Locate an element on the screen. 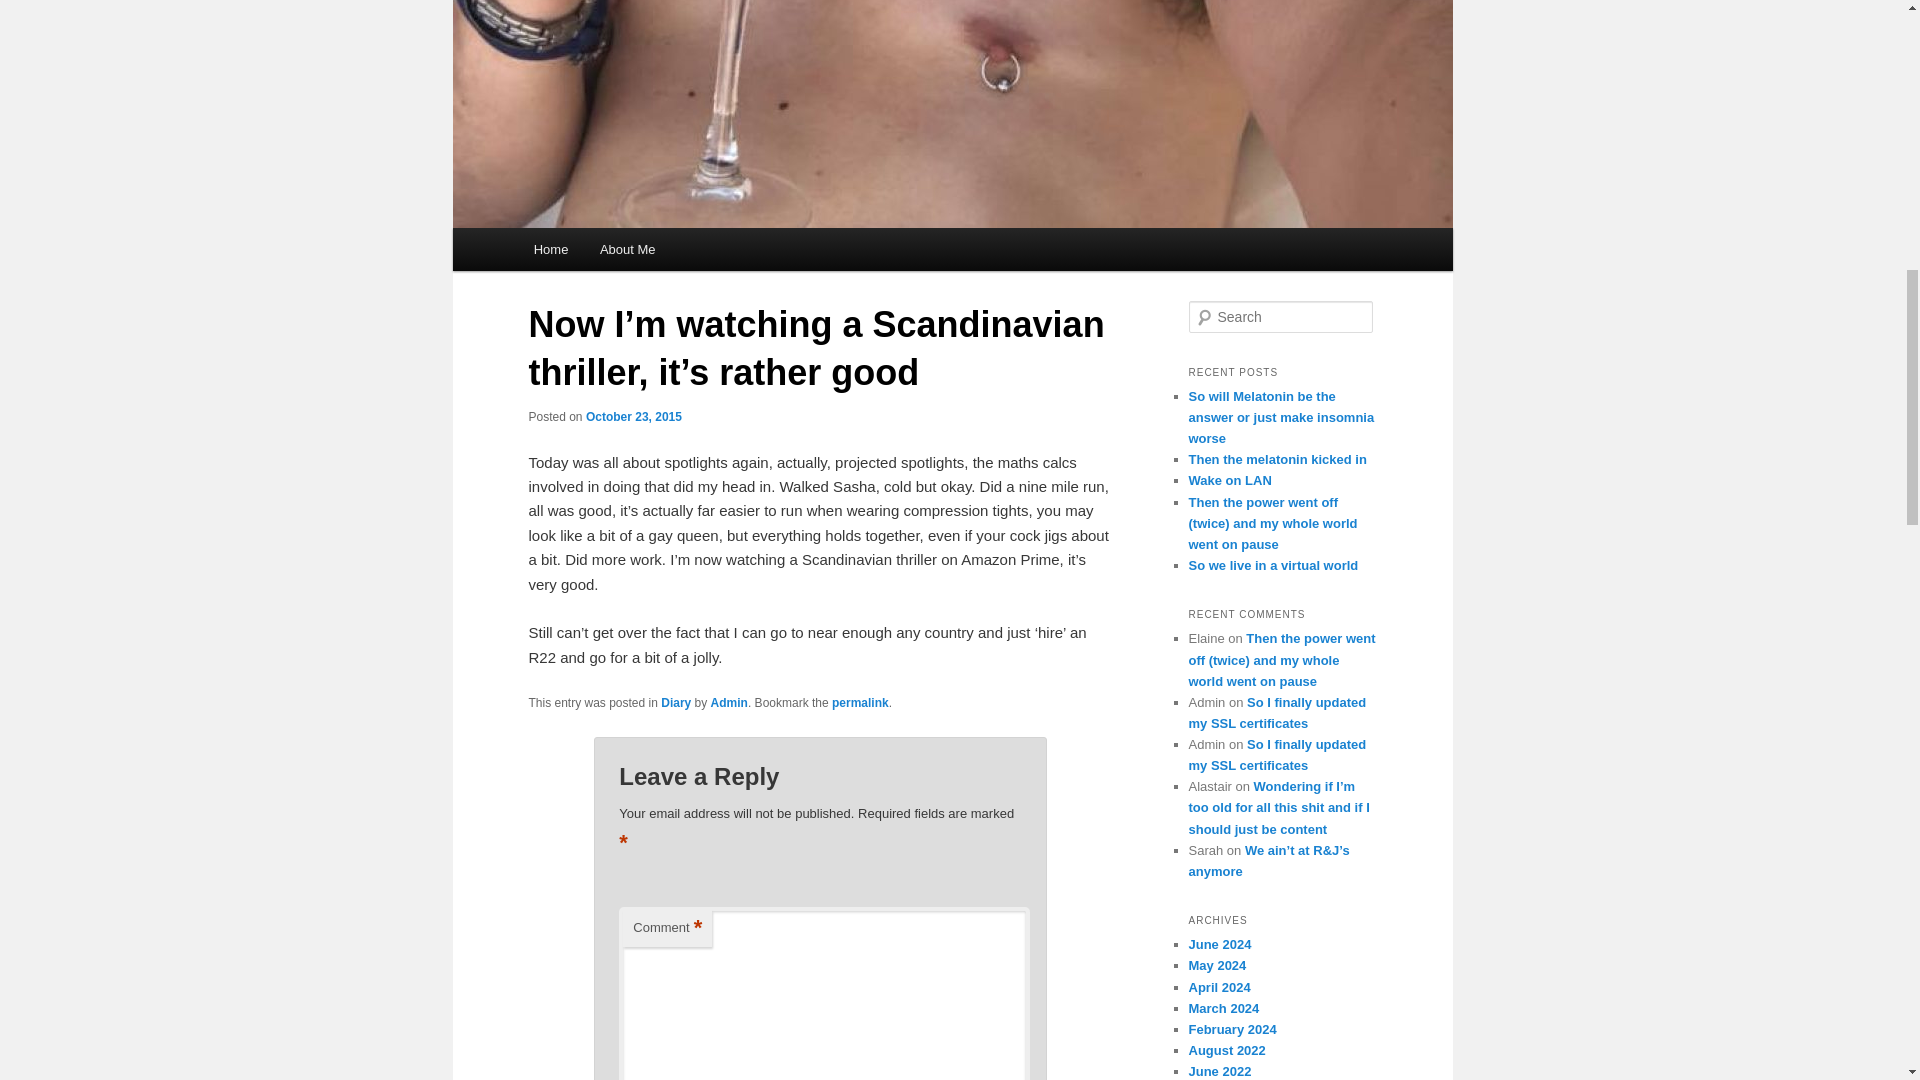 Image resolution: width=1920 pixels, height=1080 pixels. 12:43 am is located at coordinates (633, 417).